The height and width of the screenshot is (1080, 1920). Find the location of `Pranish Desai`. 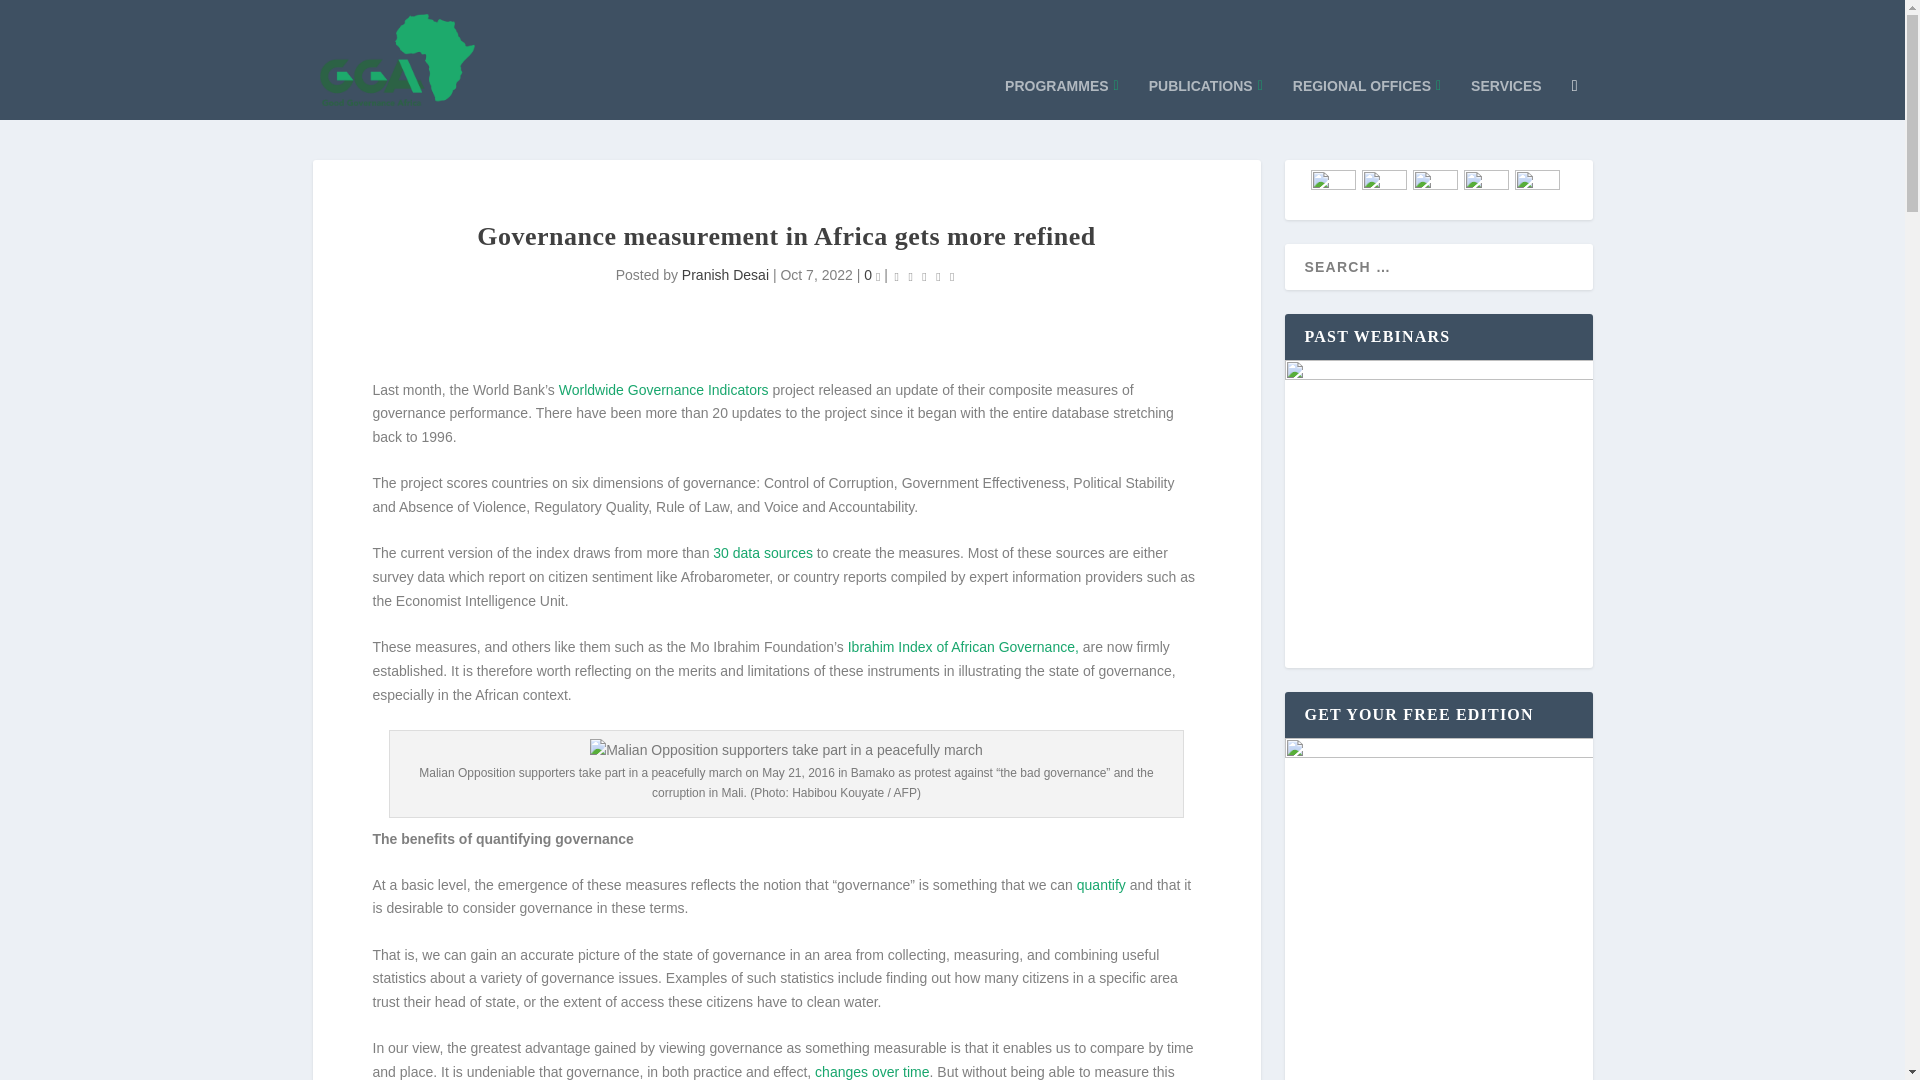

Pranish Desai is located at coordinates (725, 274).